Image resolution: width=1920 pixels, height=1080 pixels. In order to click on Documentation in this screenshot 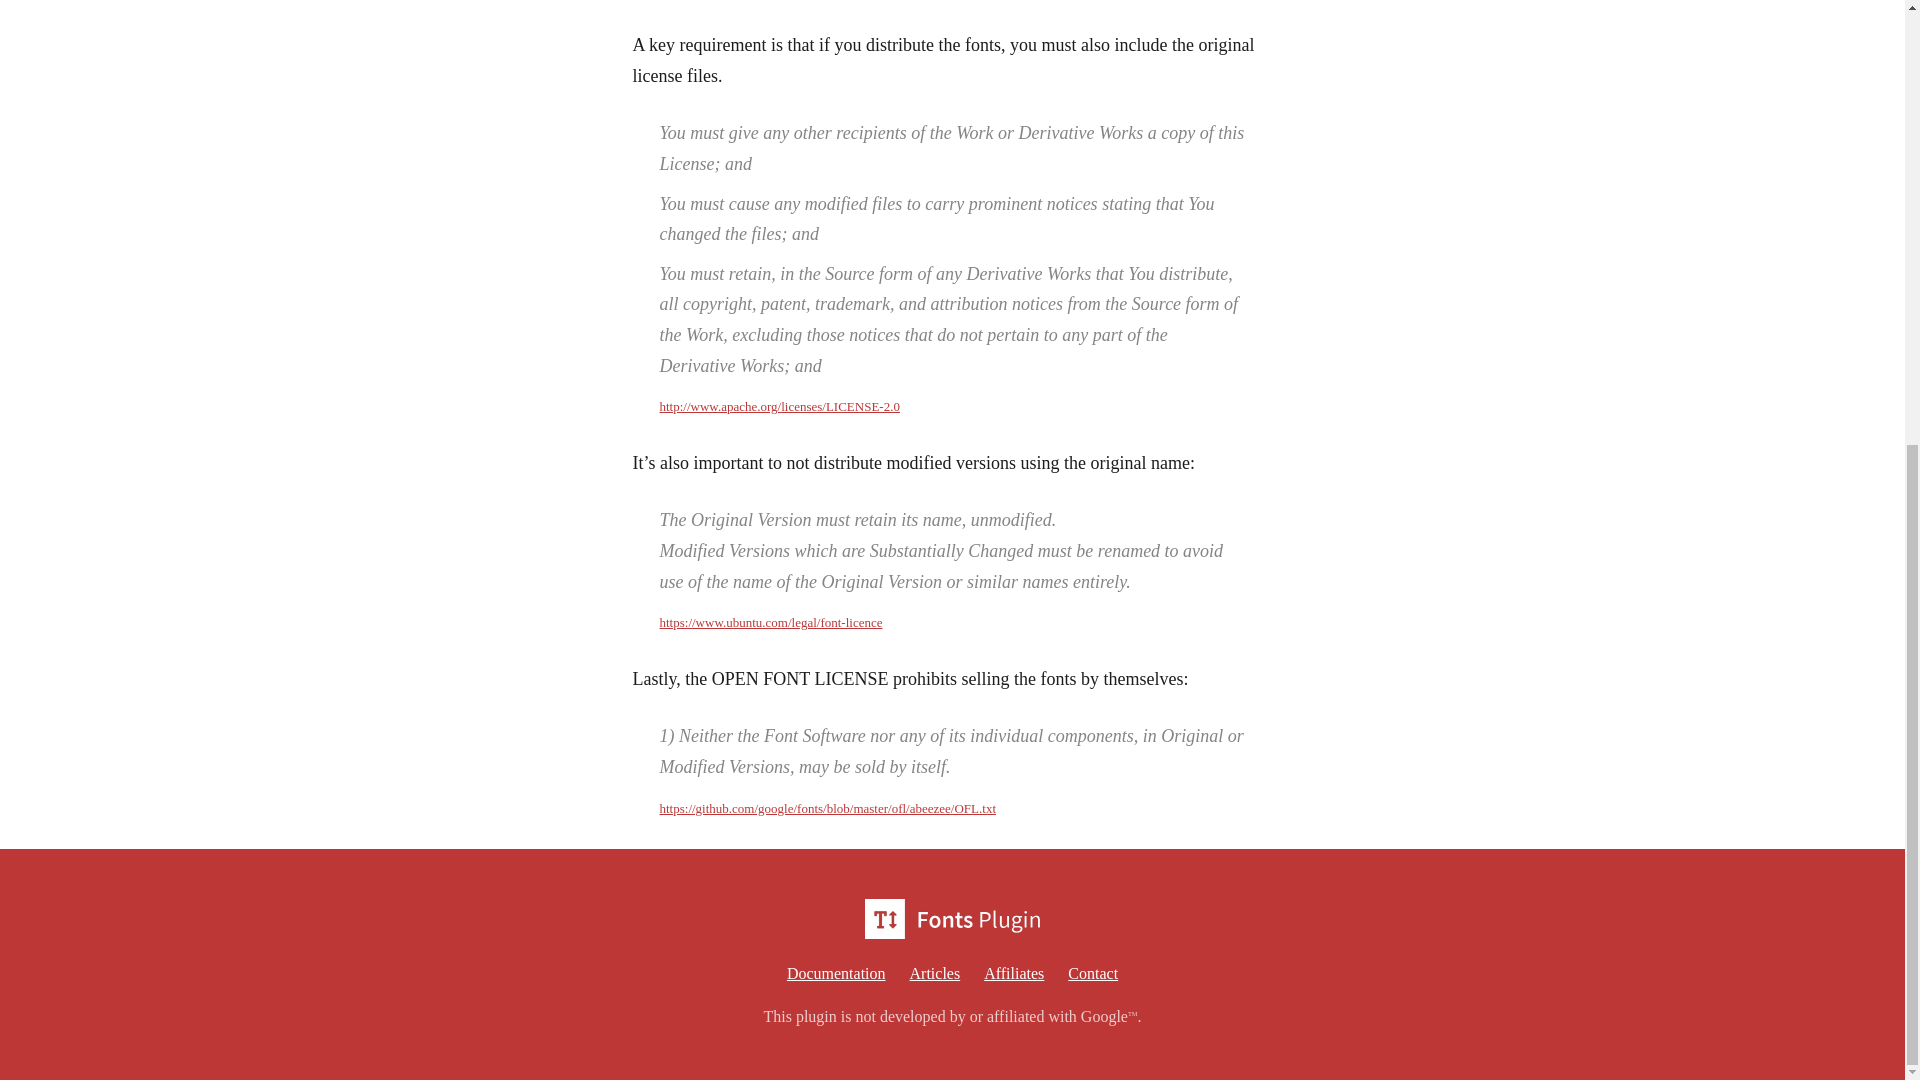, I will do `click(836, 973)`.